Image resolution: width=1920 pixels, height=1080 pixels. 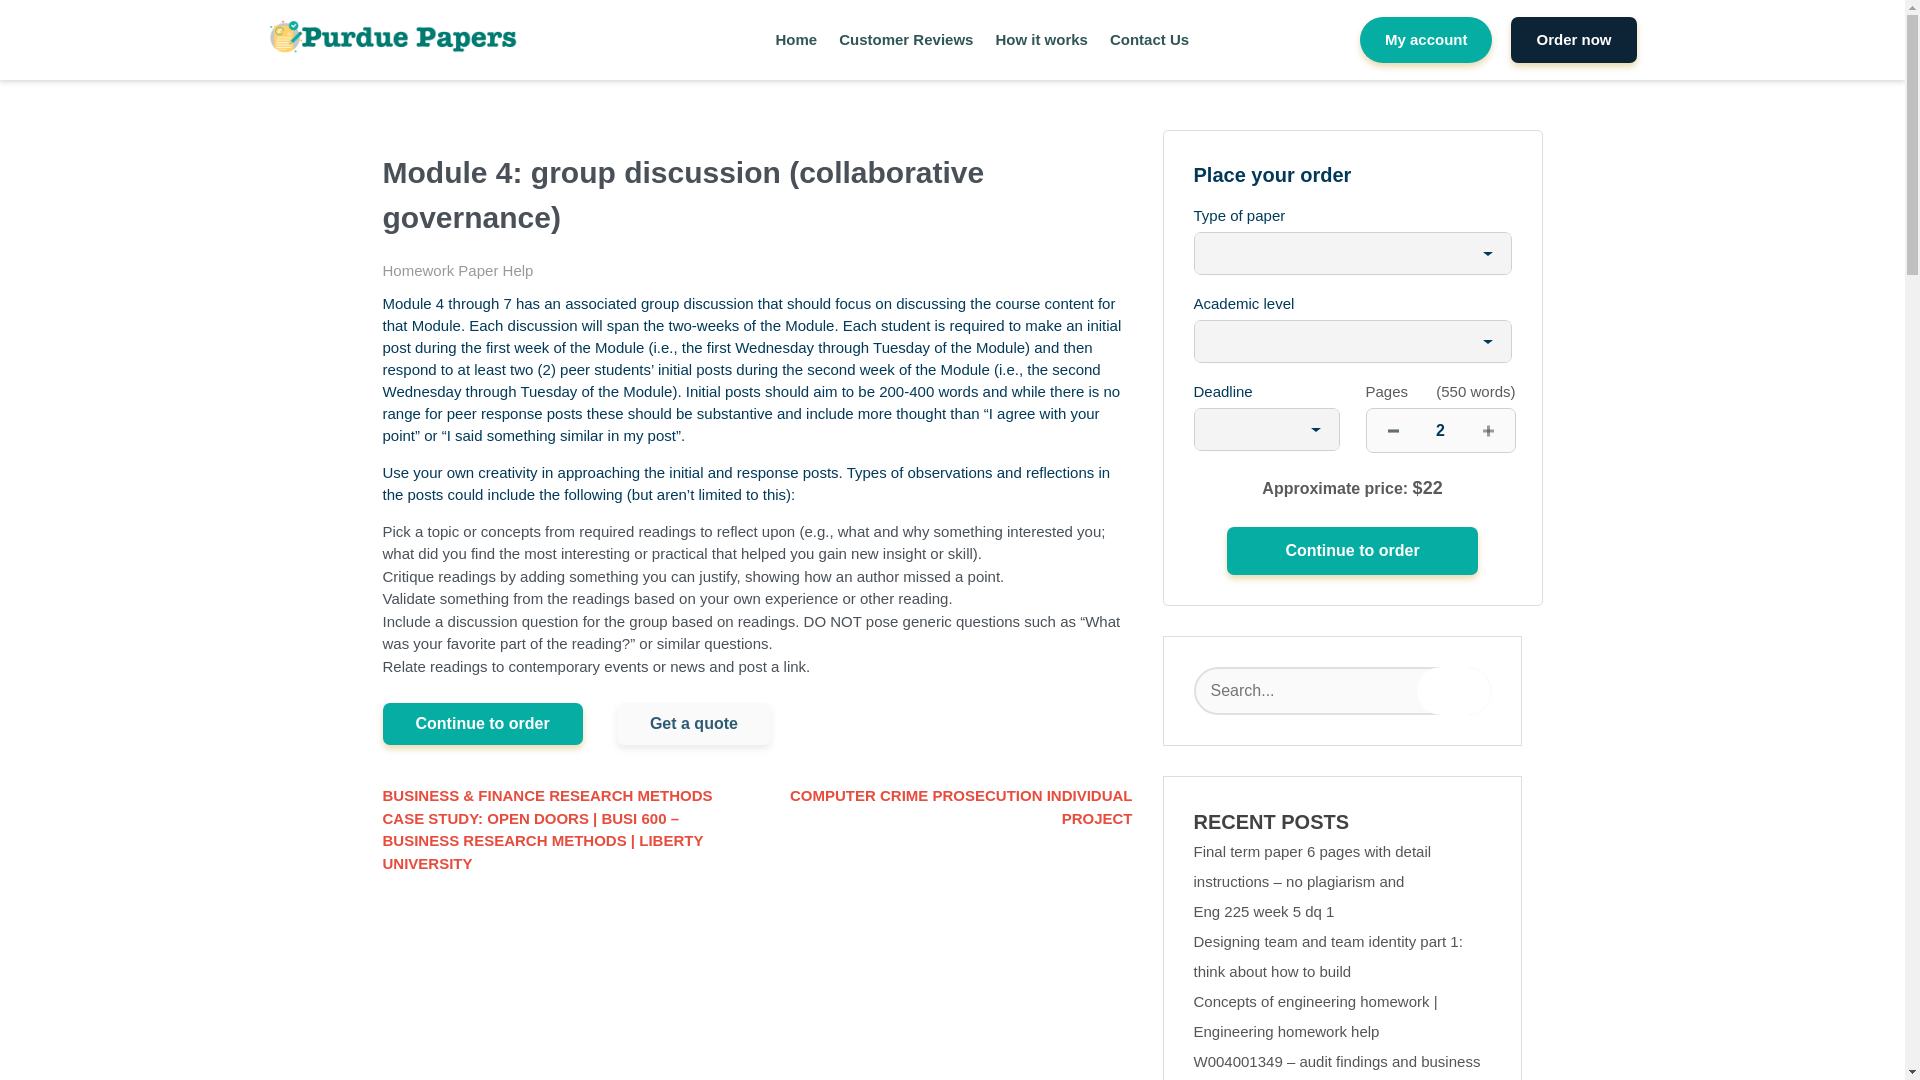 What do you see at coordinates (1573, 40) in the screenshot?
I see `Order now` at bounding box center [1573, 40].